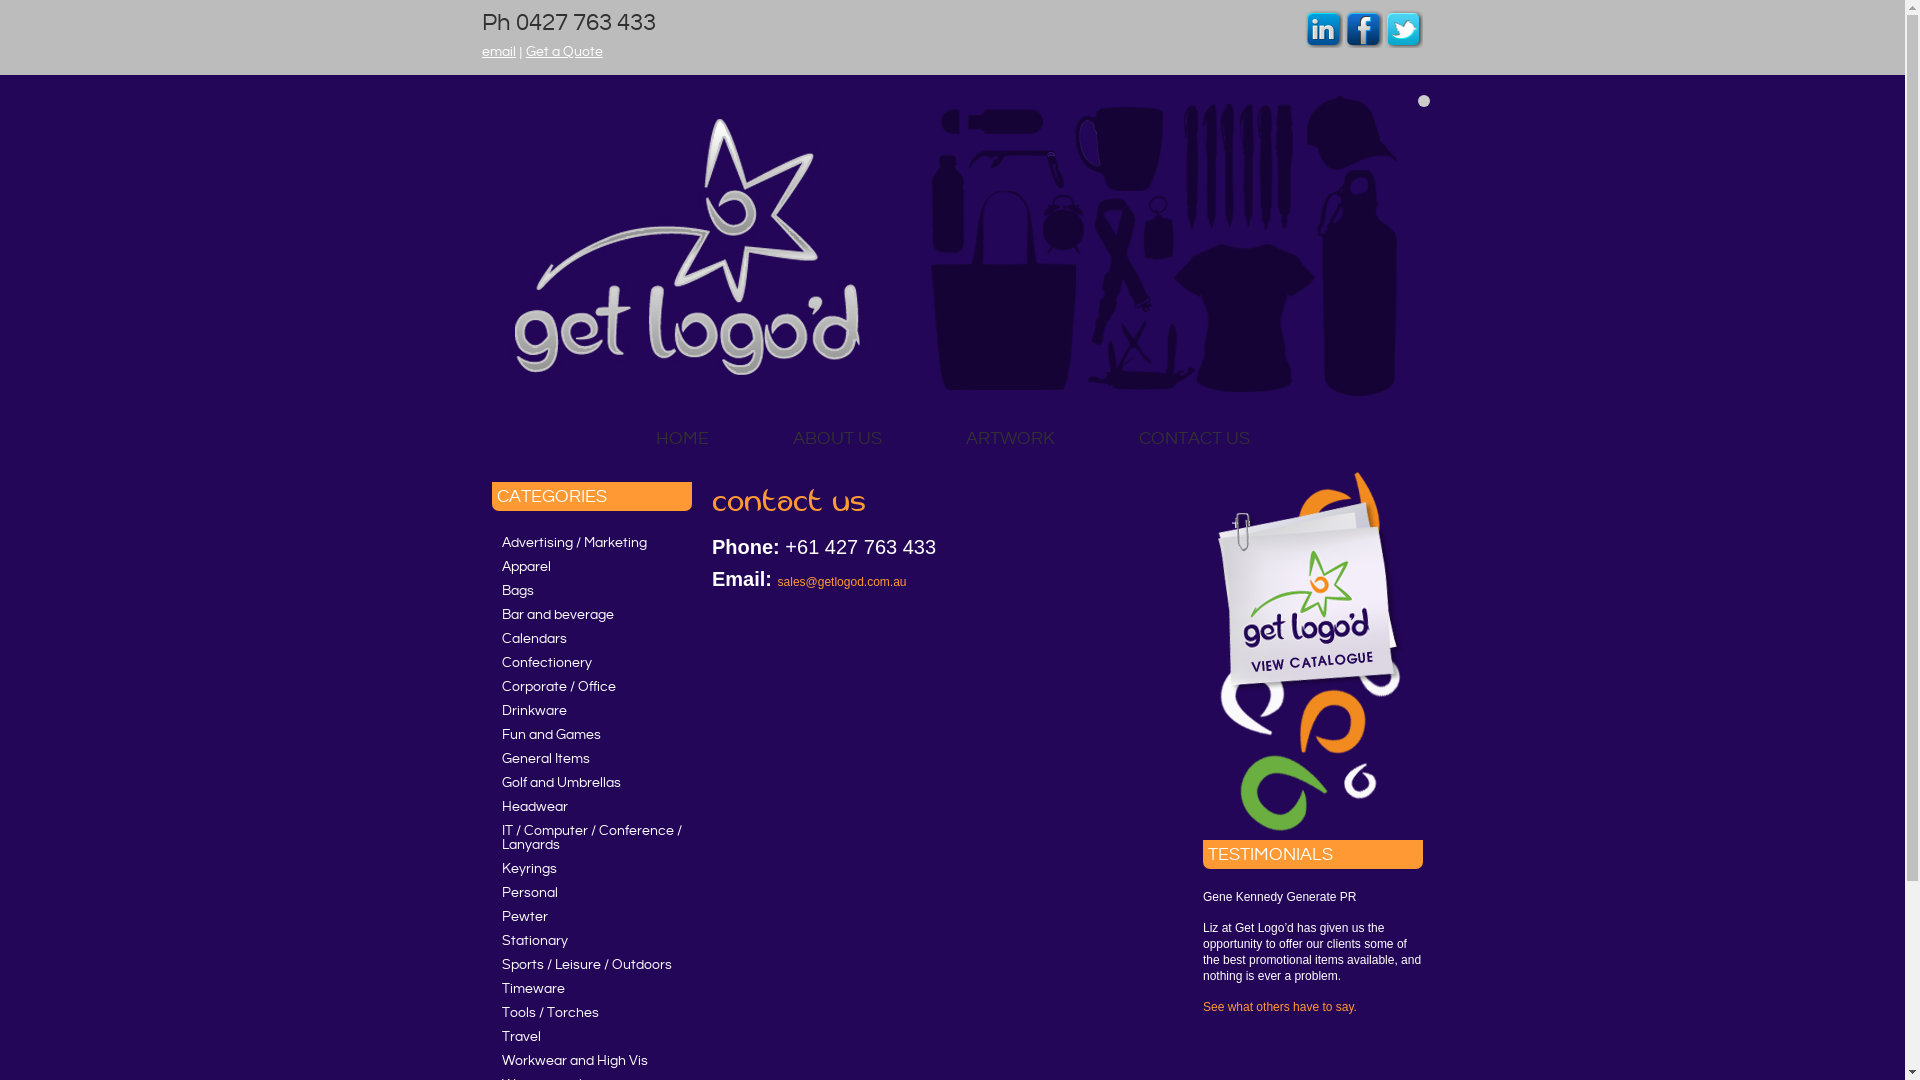 This screenshot has width=1920, height=1080. Describe the element at coordinates (592, 759) in the screenshot. I see `General Items` at that location.